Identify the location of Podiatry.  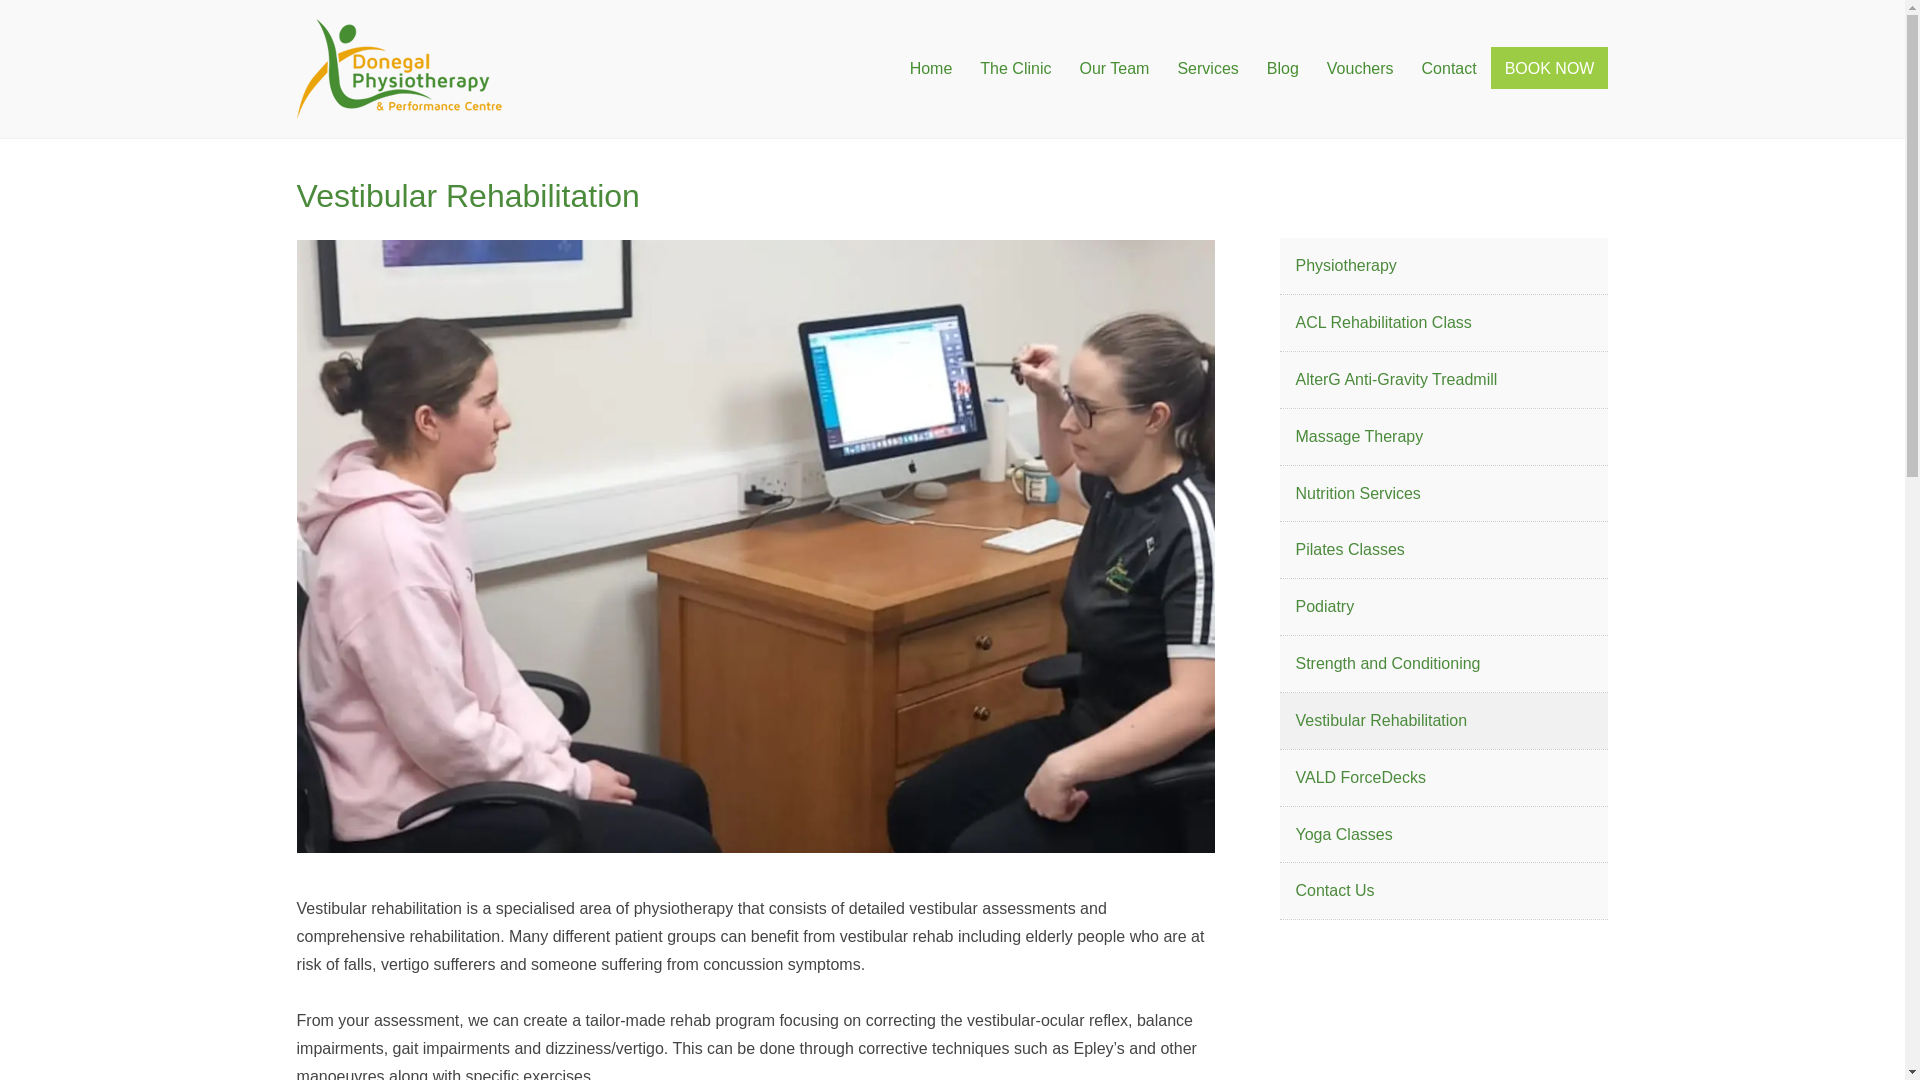
(1444, 606).